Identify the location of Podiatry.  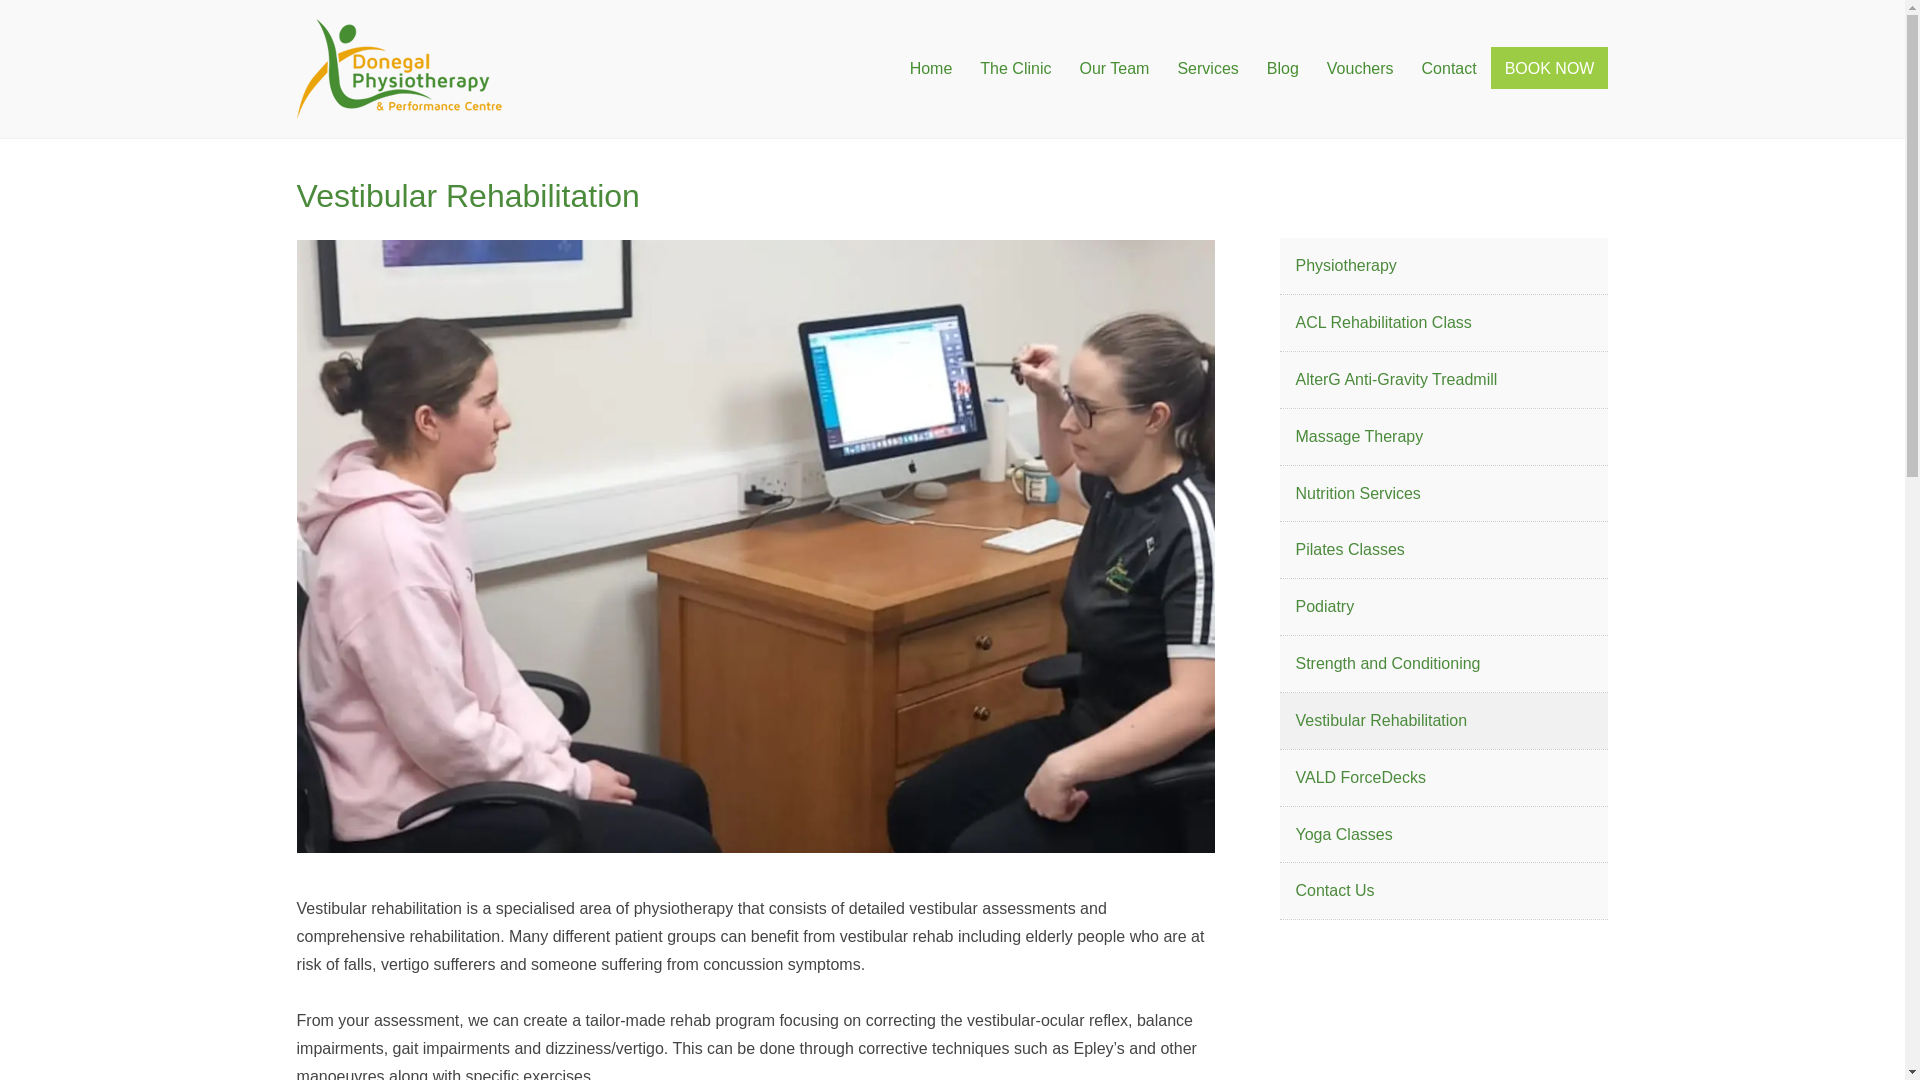
(1444, 606).